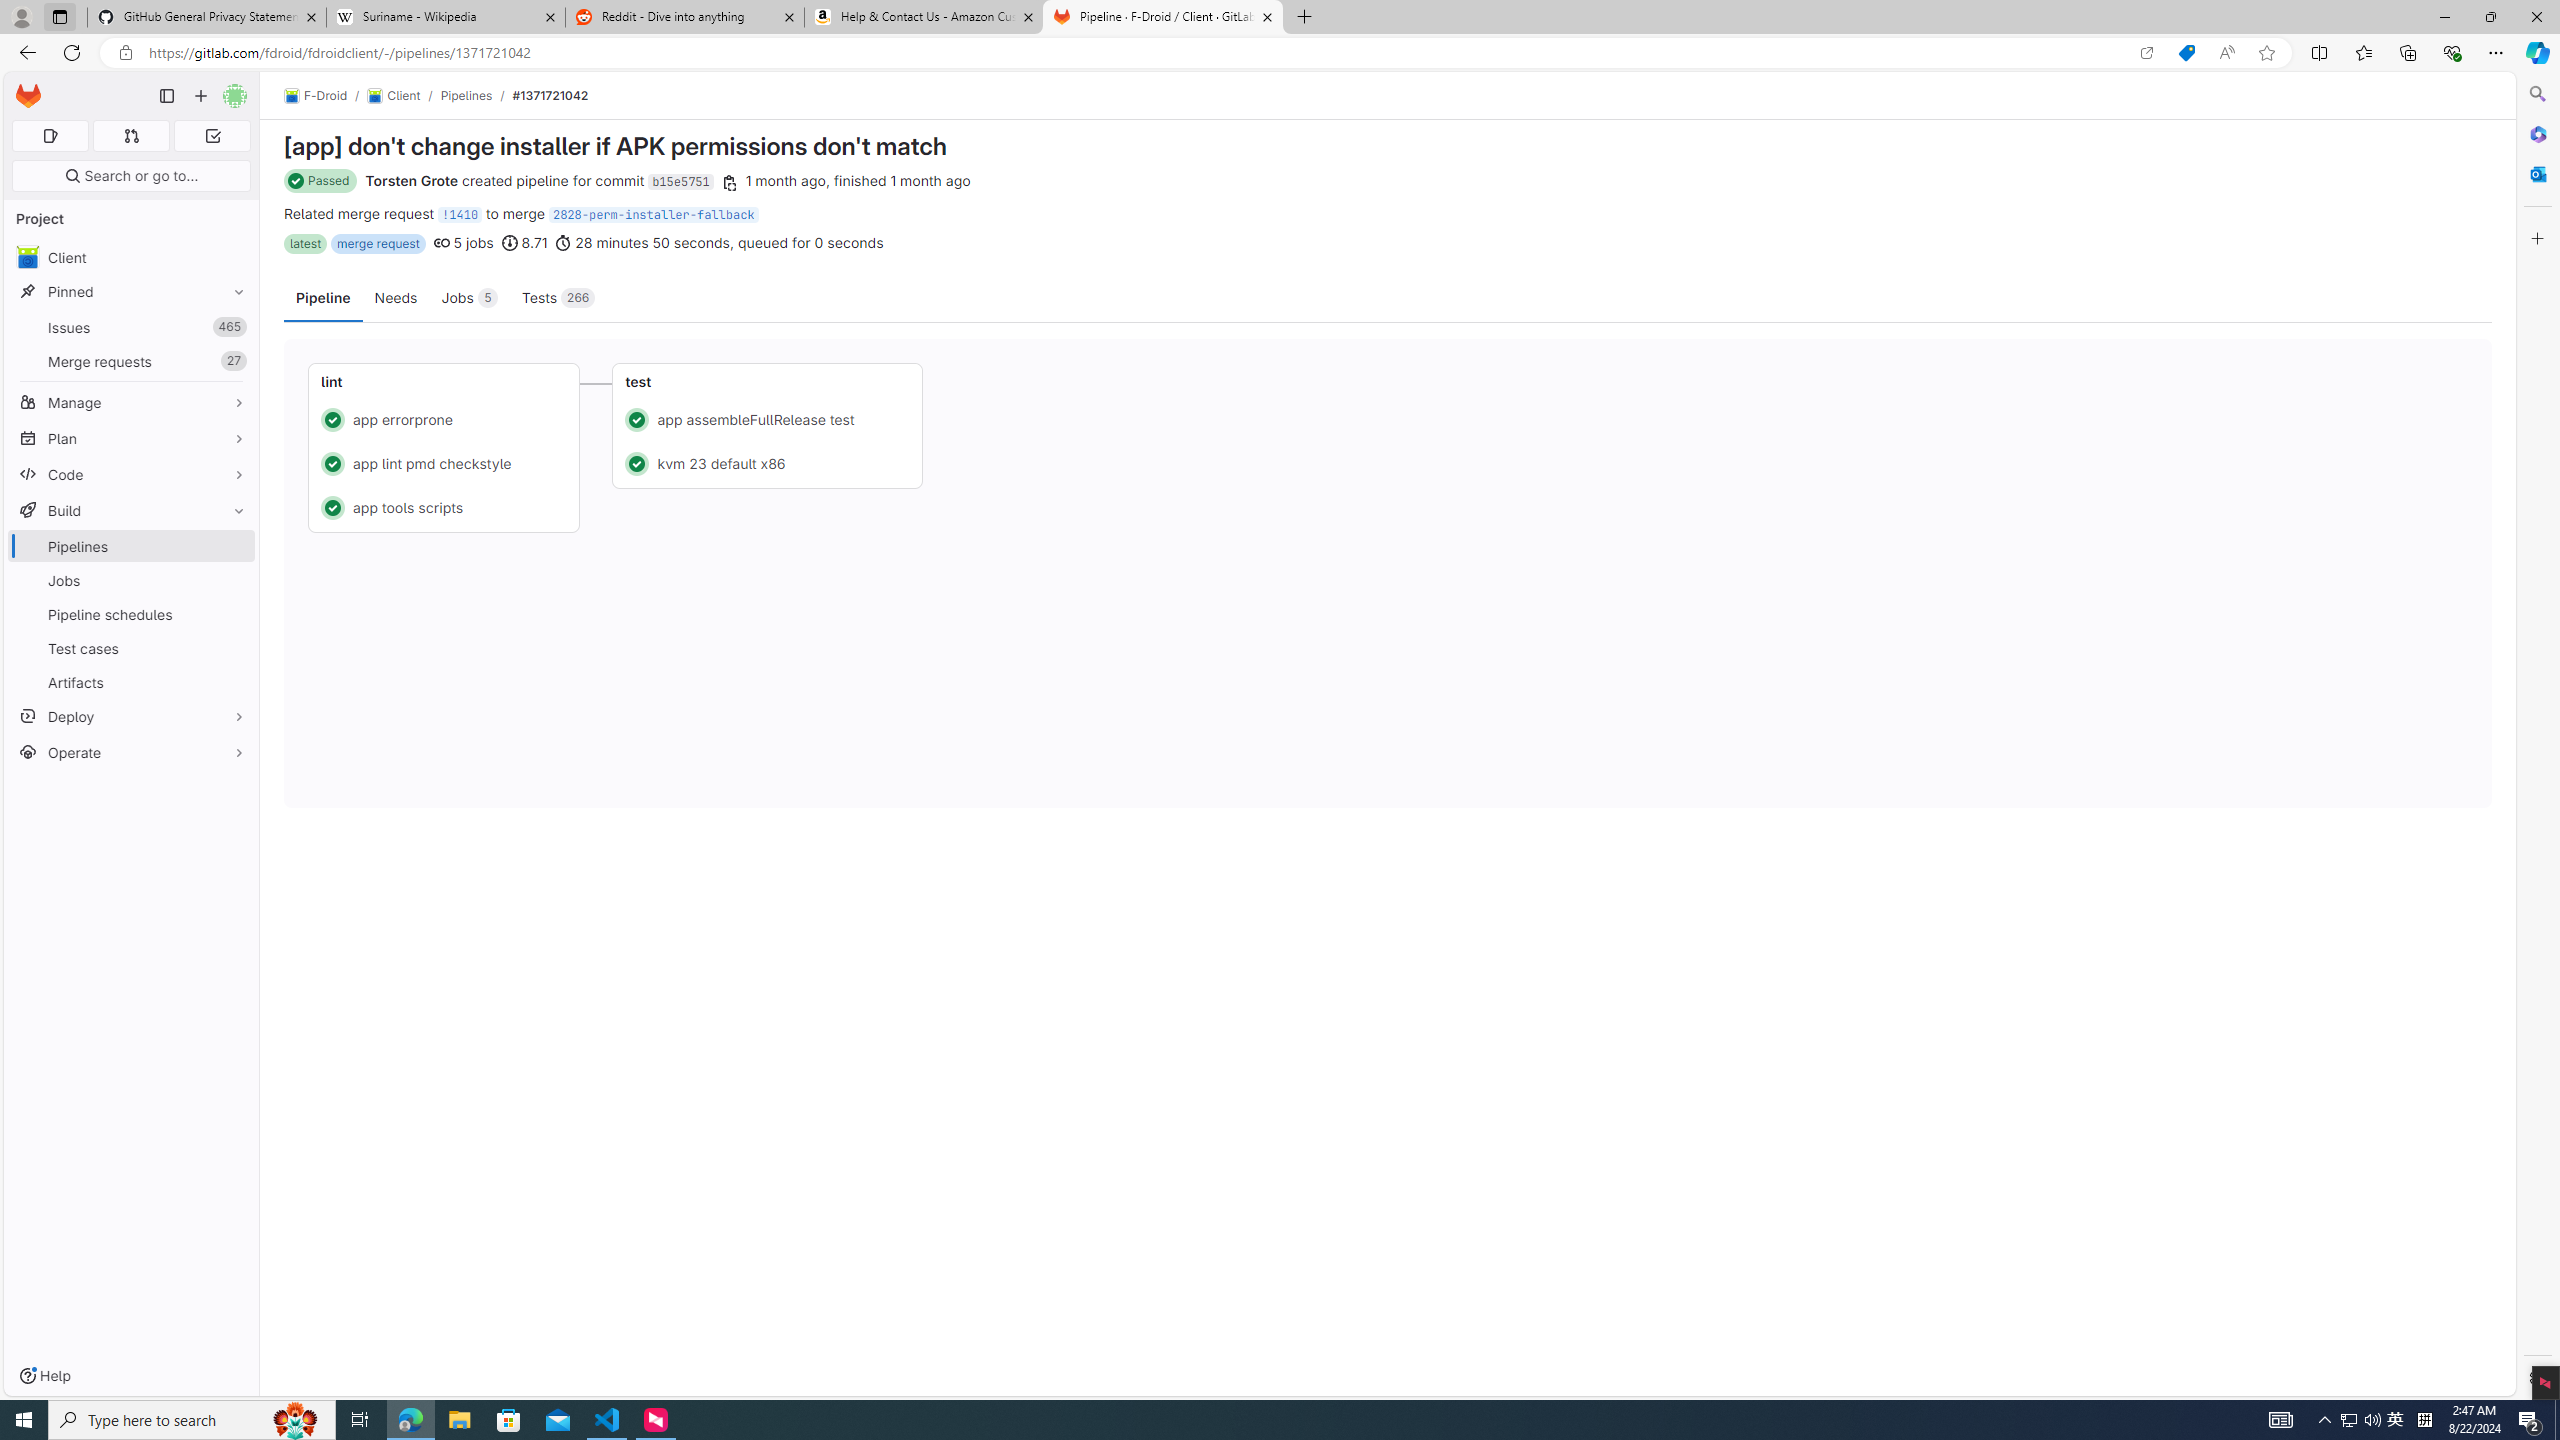 Image resolution: width=2560 pixels, height=1440 pixels. I want to click on avatar Client, so click(132, 256).